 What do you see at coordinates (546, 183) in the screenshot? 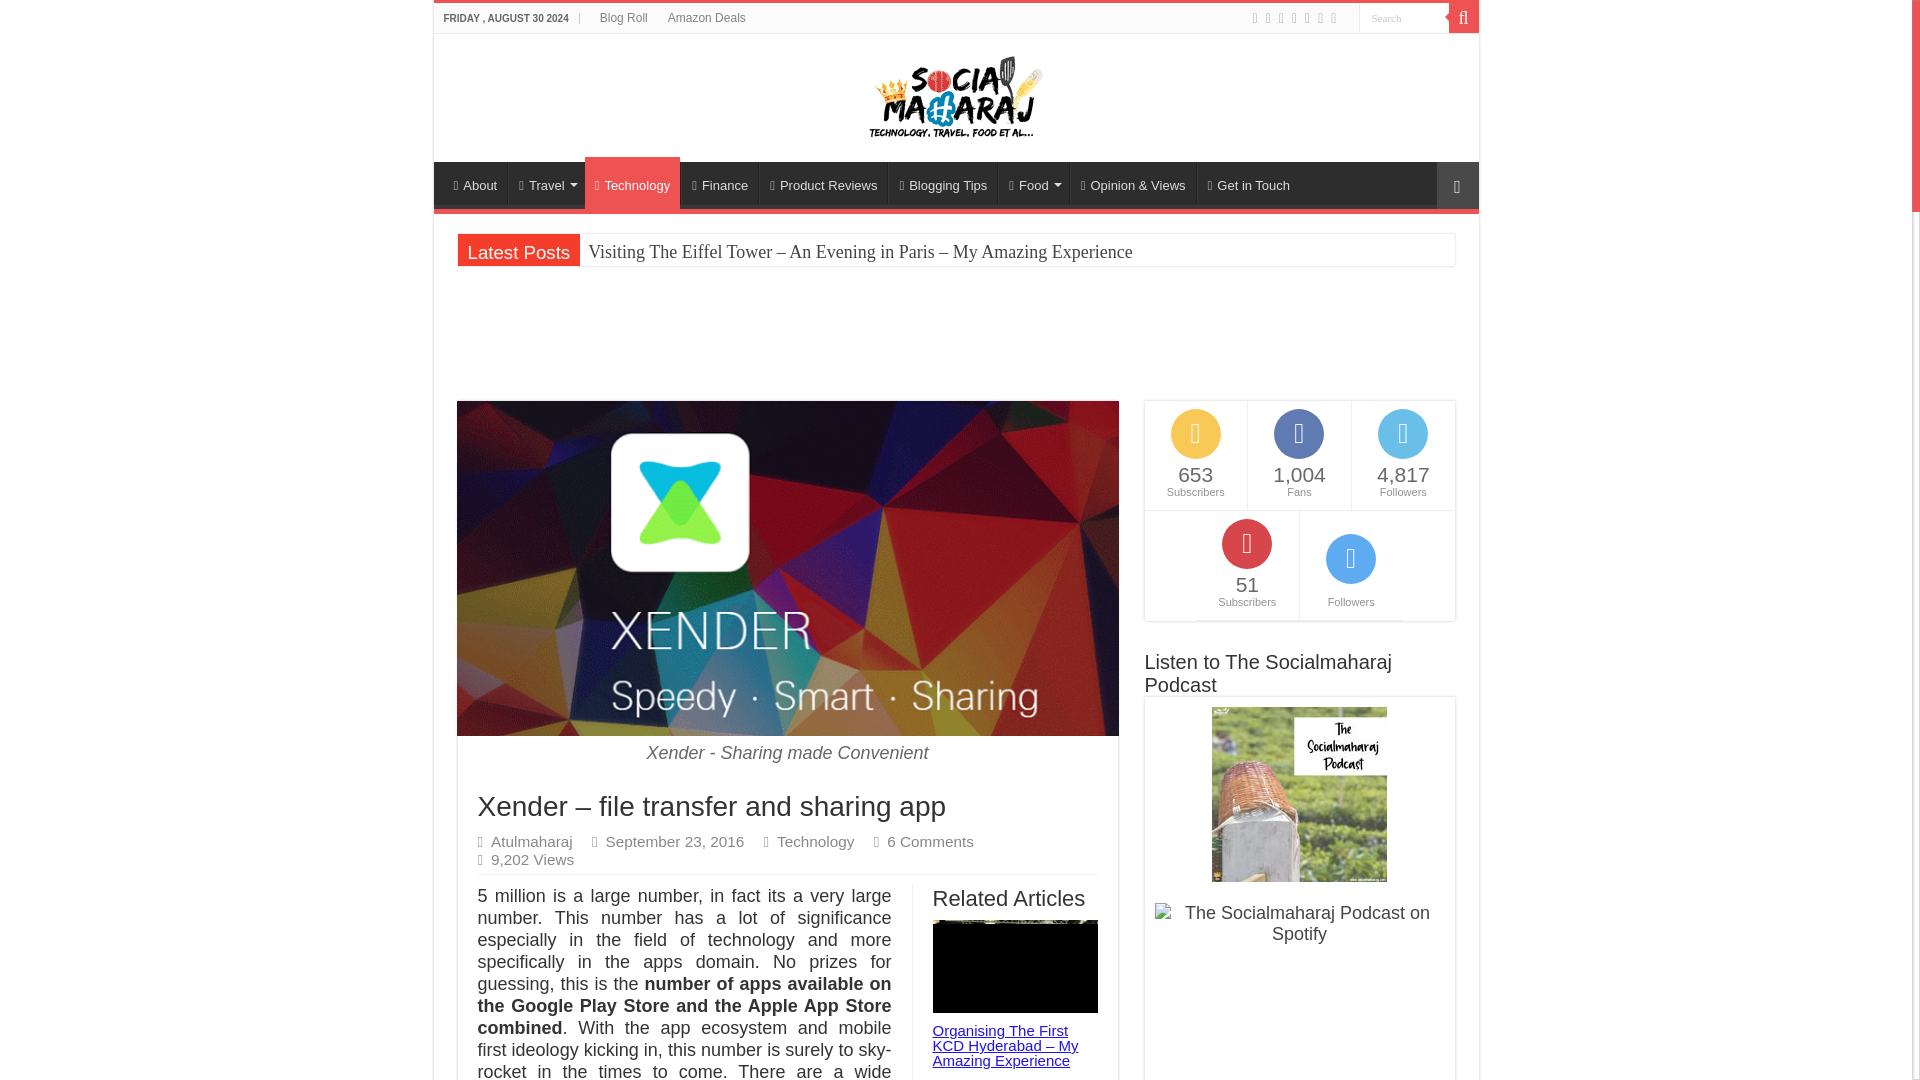
I see `Travel` at bounding box center [546, 183].